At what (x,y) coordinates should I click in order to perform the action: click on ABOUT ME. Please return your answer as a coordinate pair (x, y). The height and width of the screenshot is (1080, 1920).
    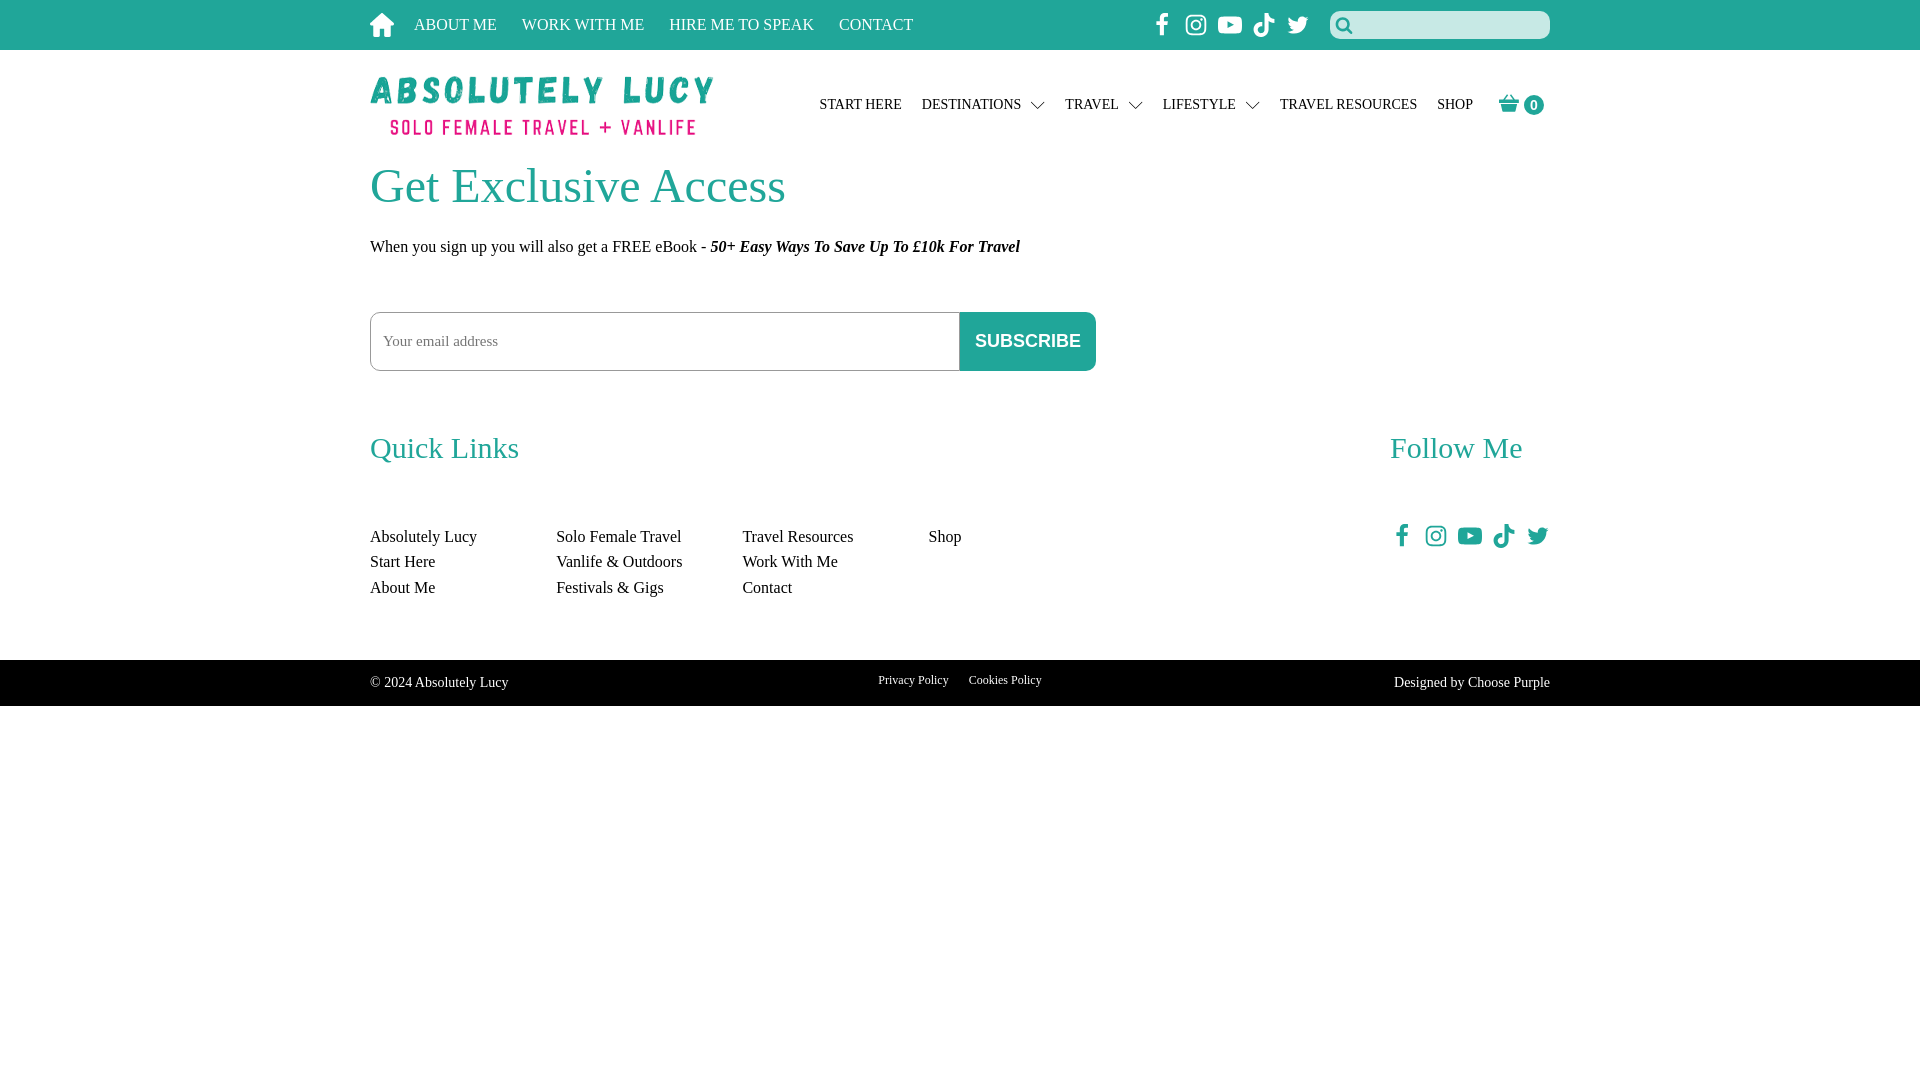
    Looking at the image, I should click on (468, 25).